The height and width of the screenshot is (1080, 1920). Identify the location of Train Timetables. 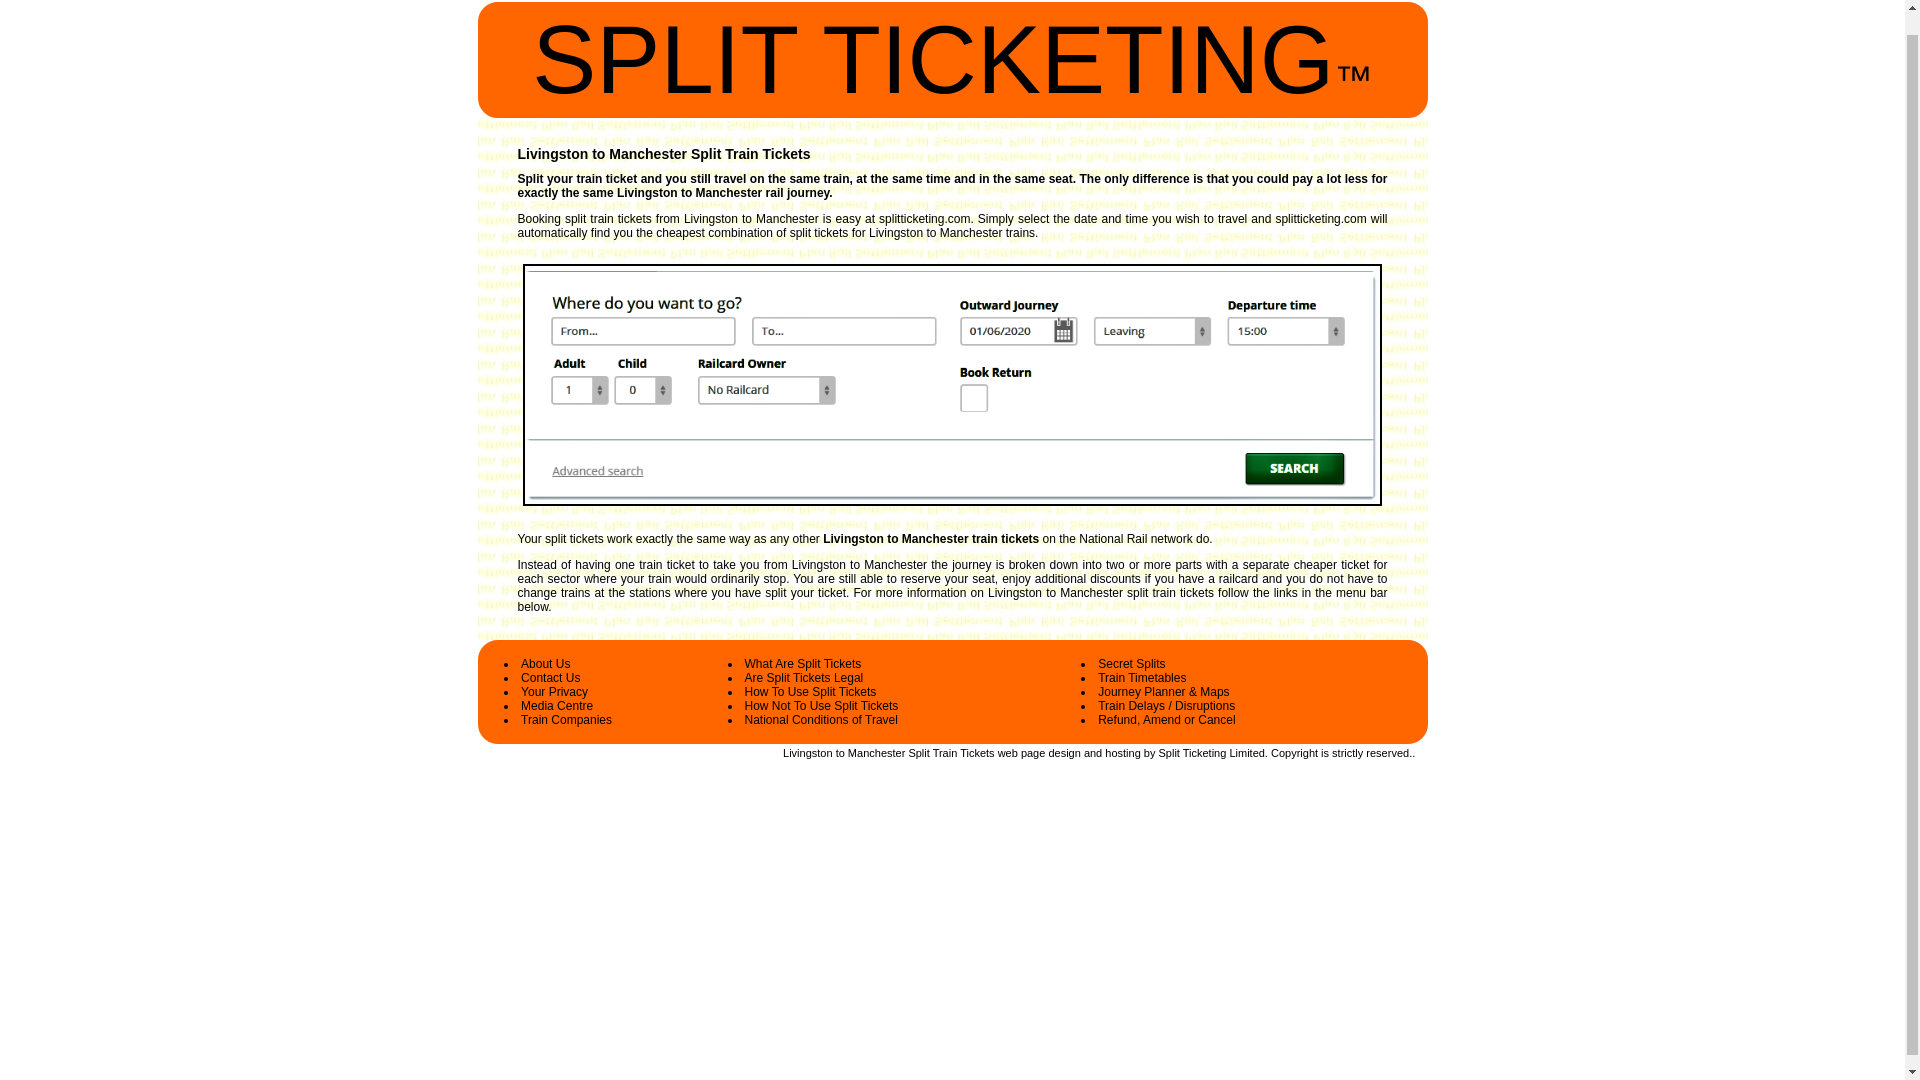
(1142, 677).